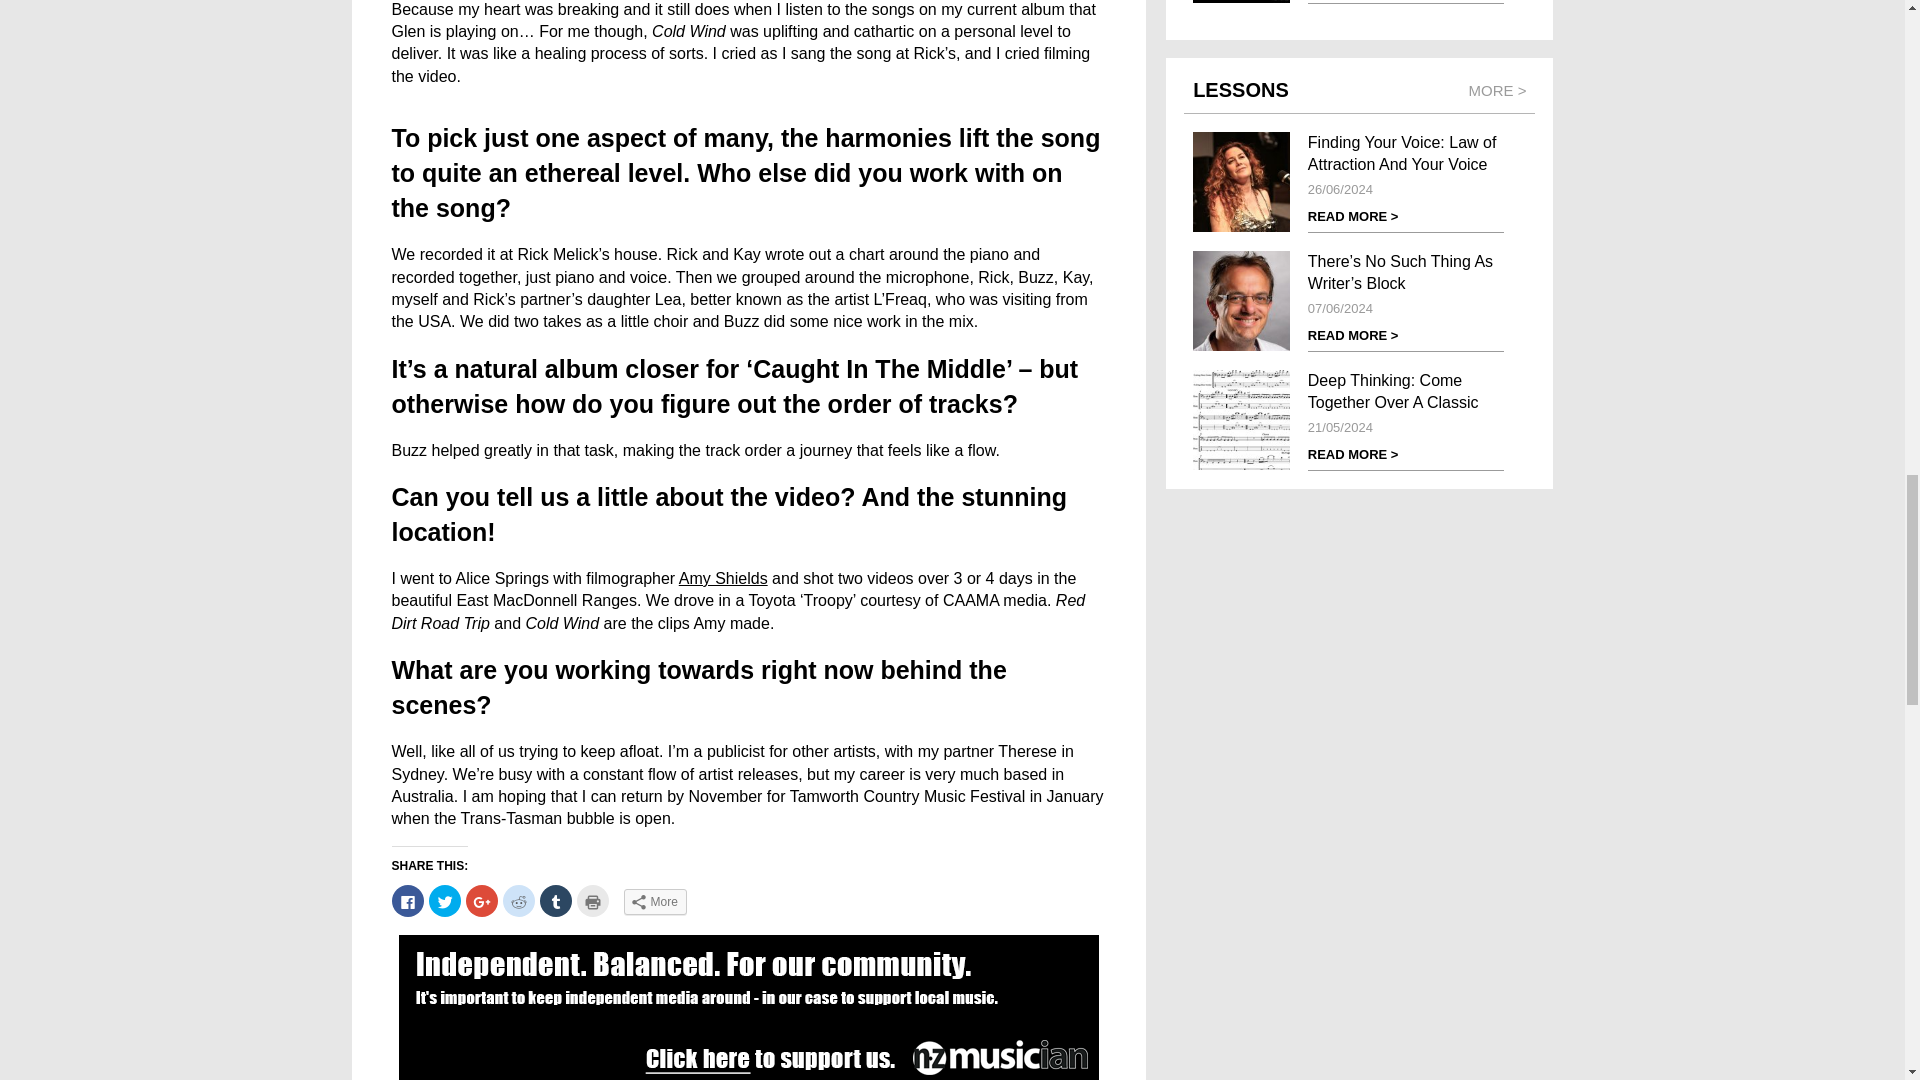 The image size is (1920, 1080). I want to click on Click to print, so click(592, 900).